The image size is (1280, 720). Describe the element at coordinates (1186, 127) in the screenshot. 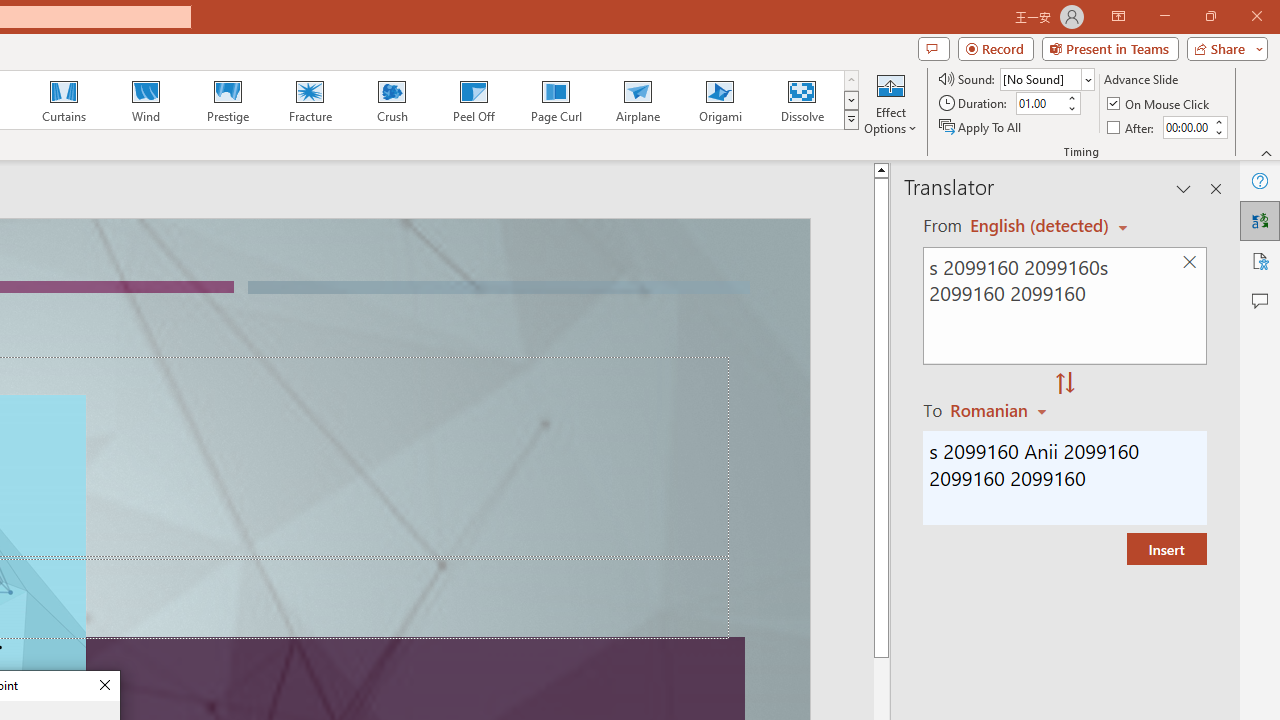

I see `After` at that location.